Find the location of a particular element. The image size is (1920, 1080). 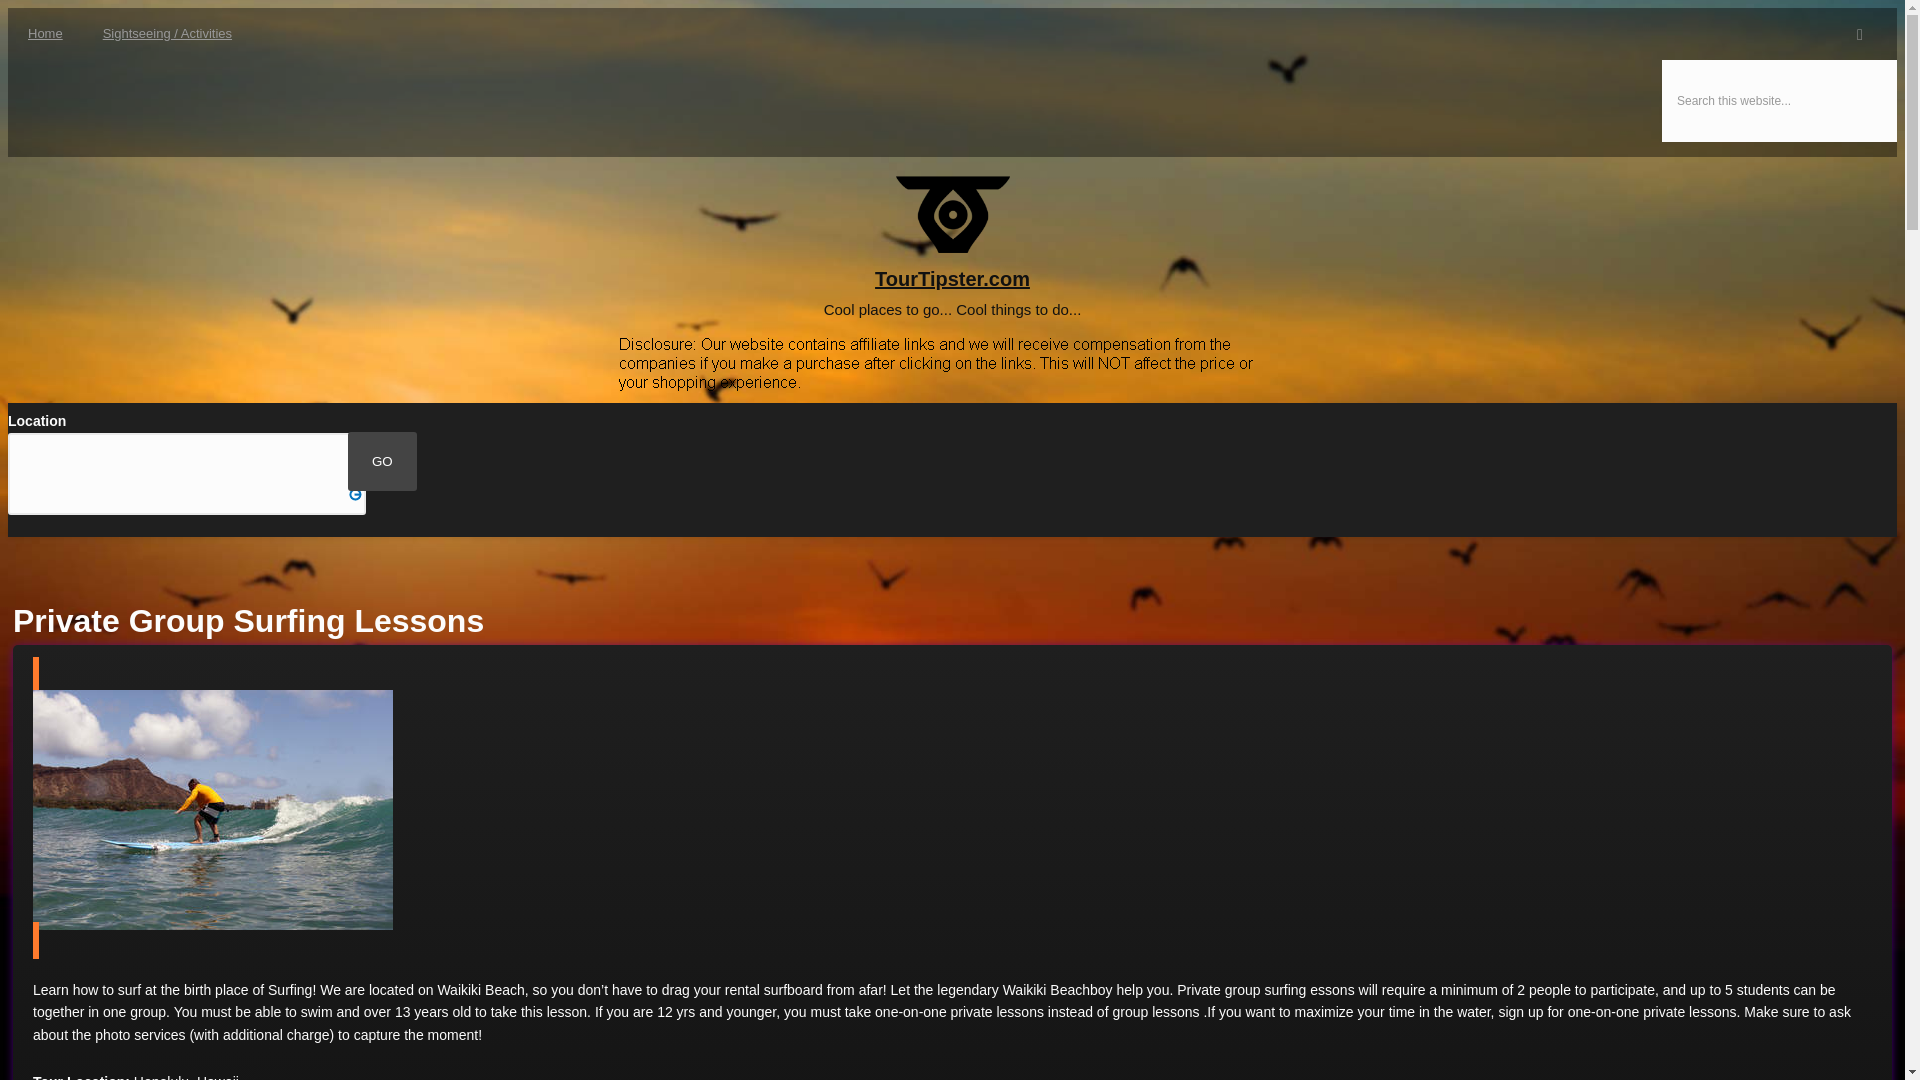

Private Group Surfing Lessons is located at coordinates (212, 810).